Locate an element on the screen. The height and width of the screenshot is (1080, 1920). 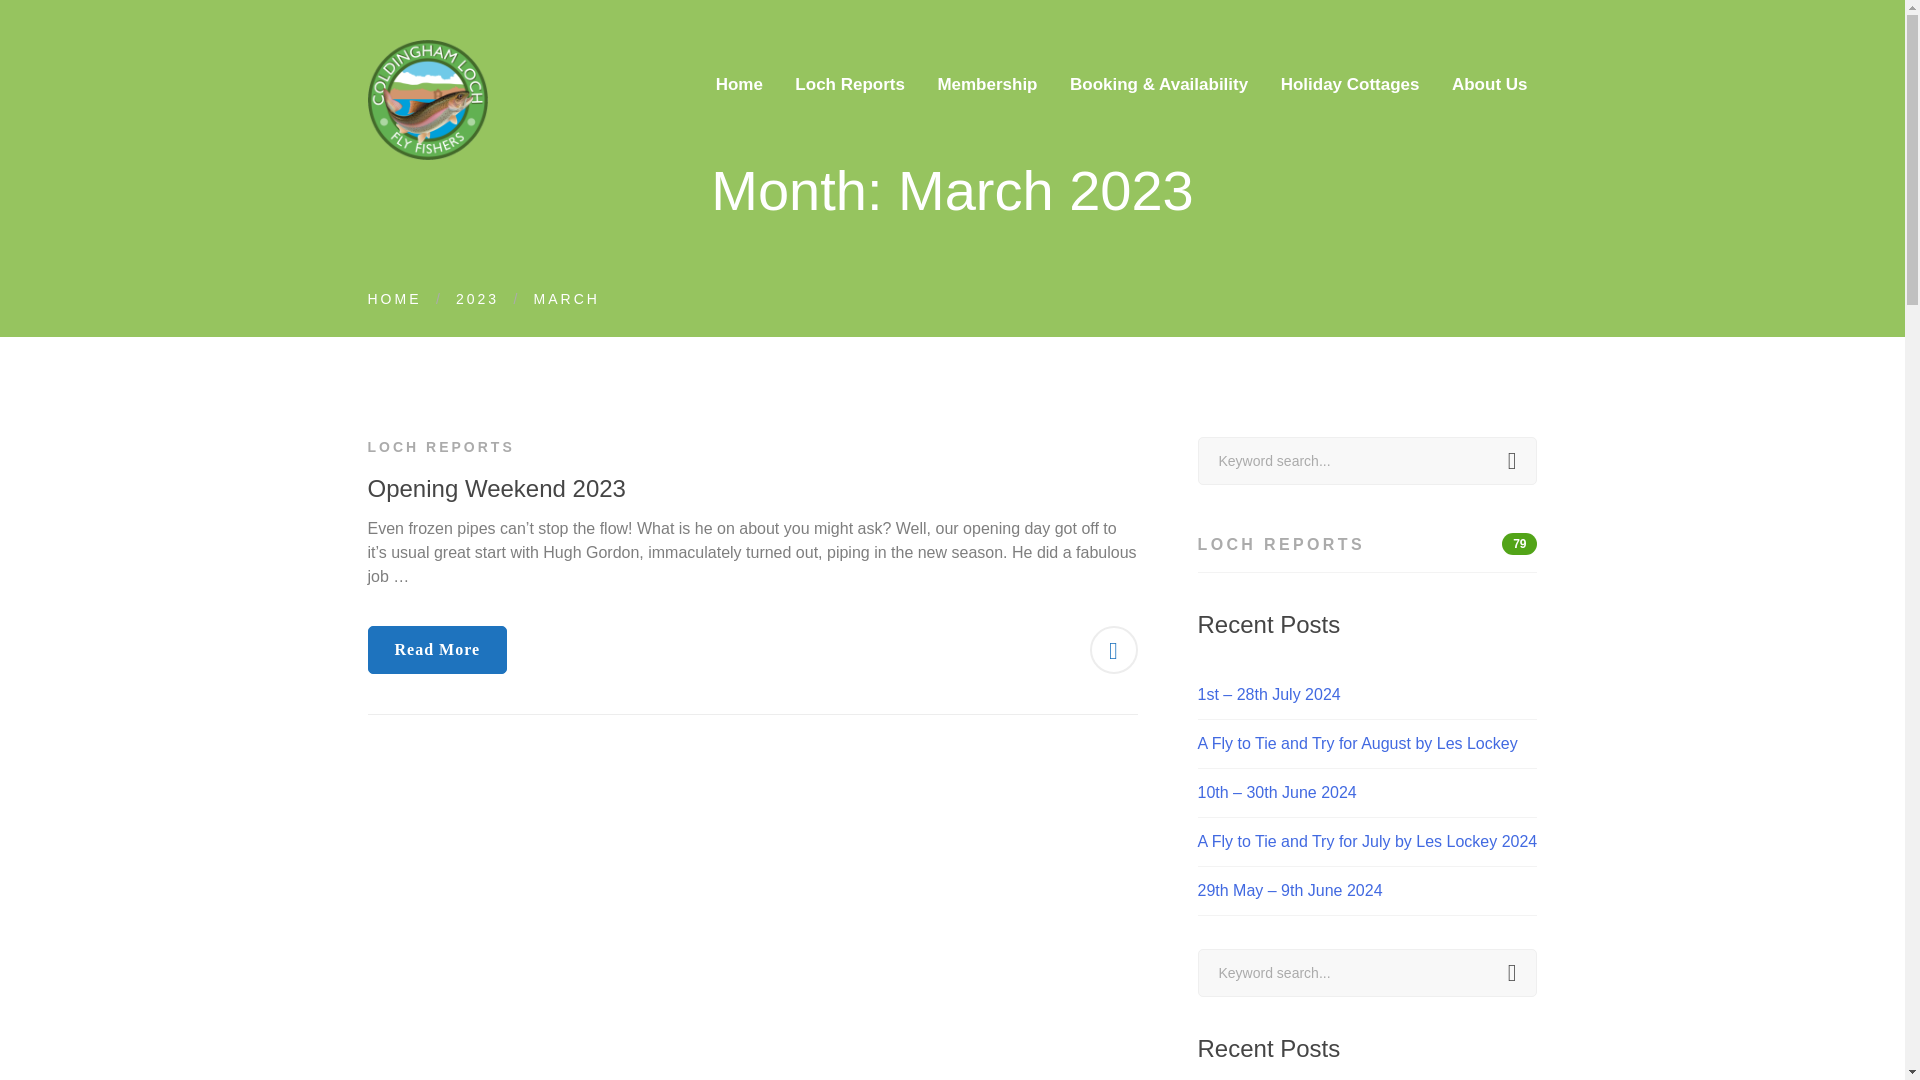
Holiday Cottages is located at coordinates (1368, 744).